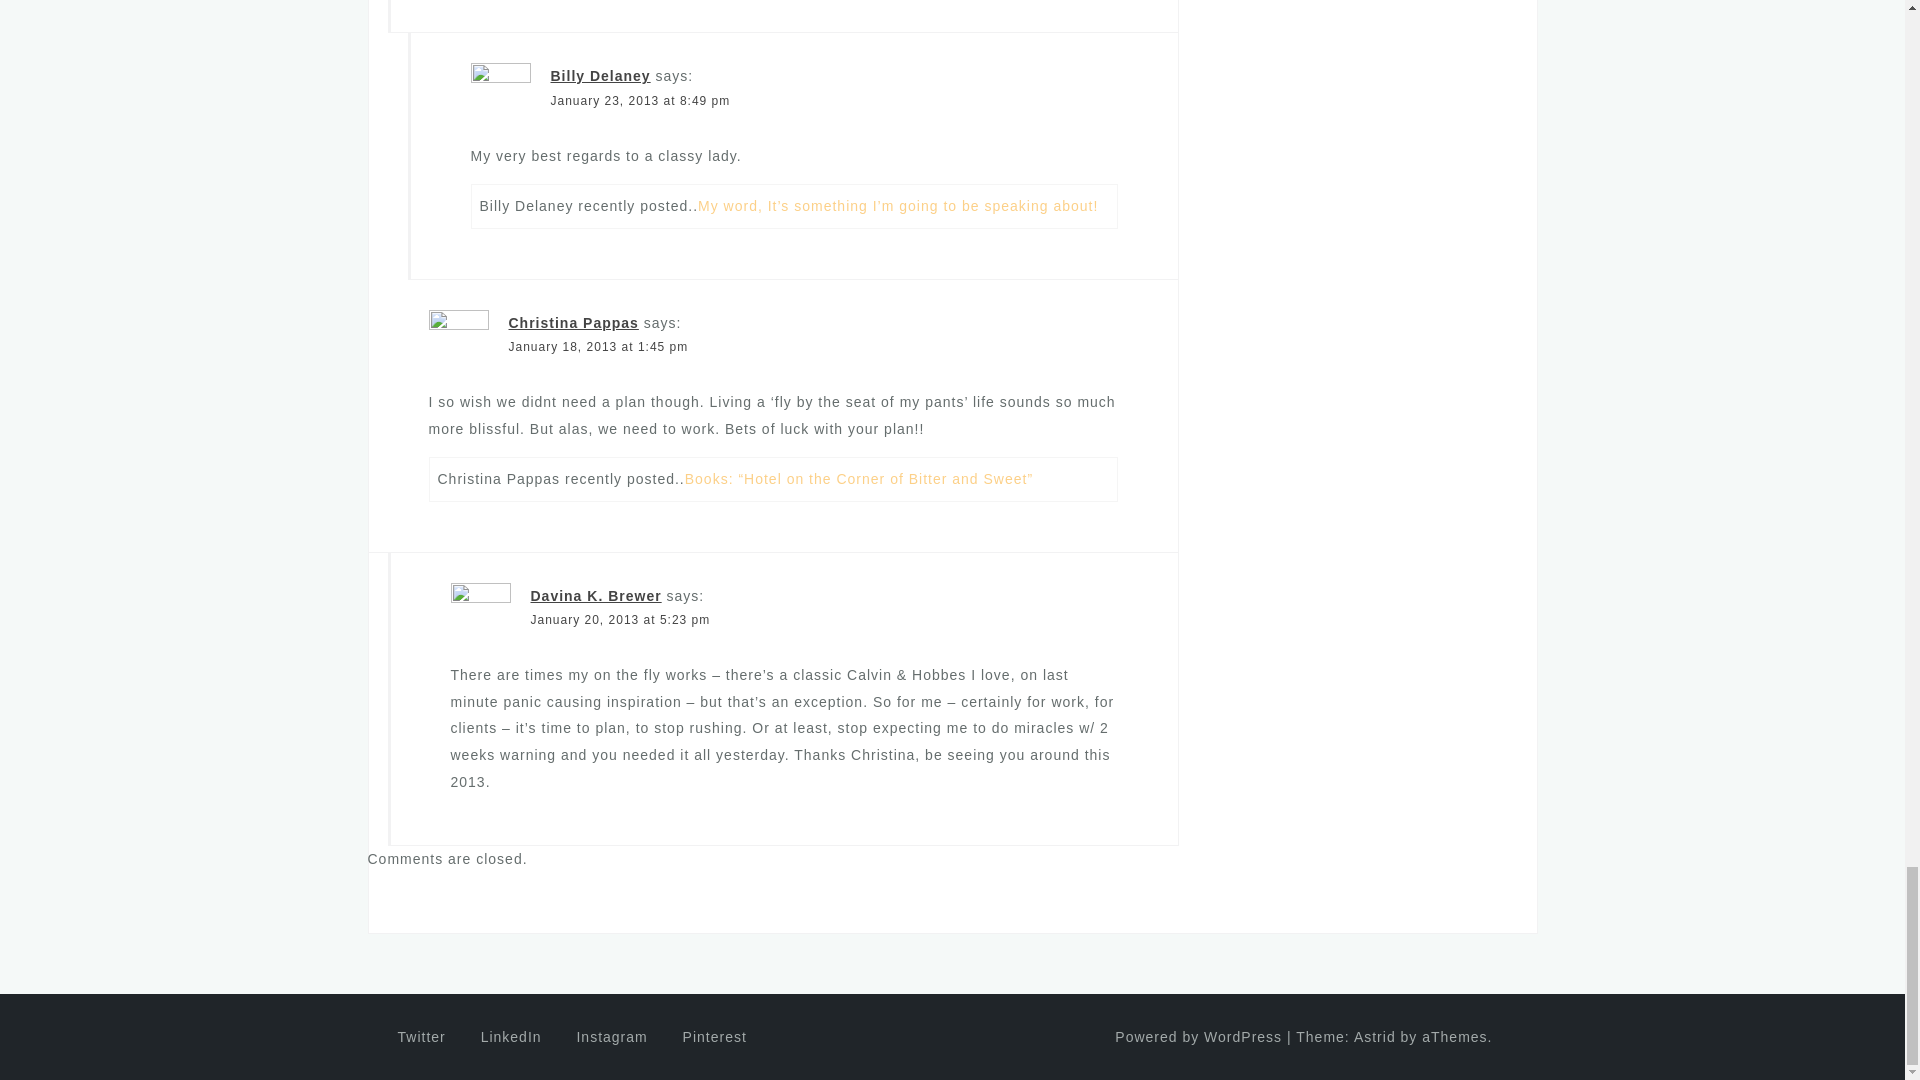  I want to click on Davina K. Brewer, so click(594, 595).